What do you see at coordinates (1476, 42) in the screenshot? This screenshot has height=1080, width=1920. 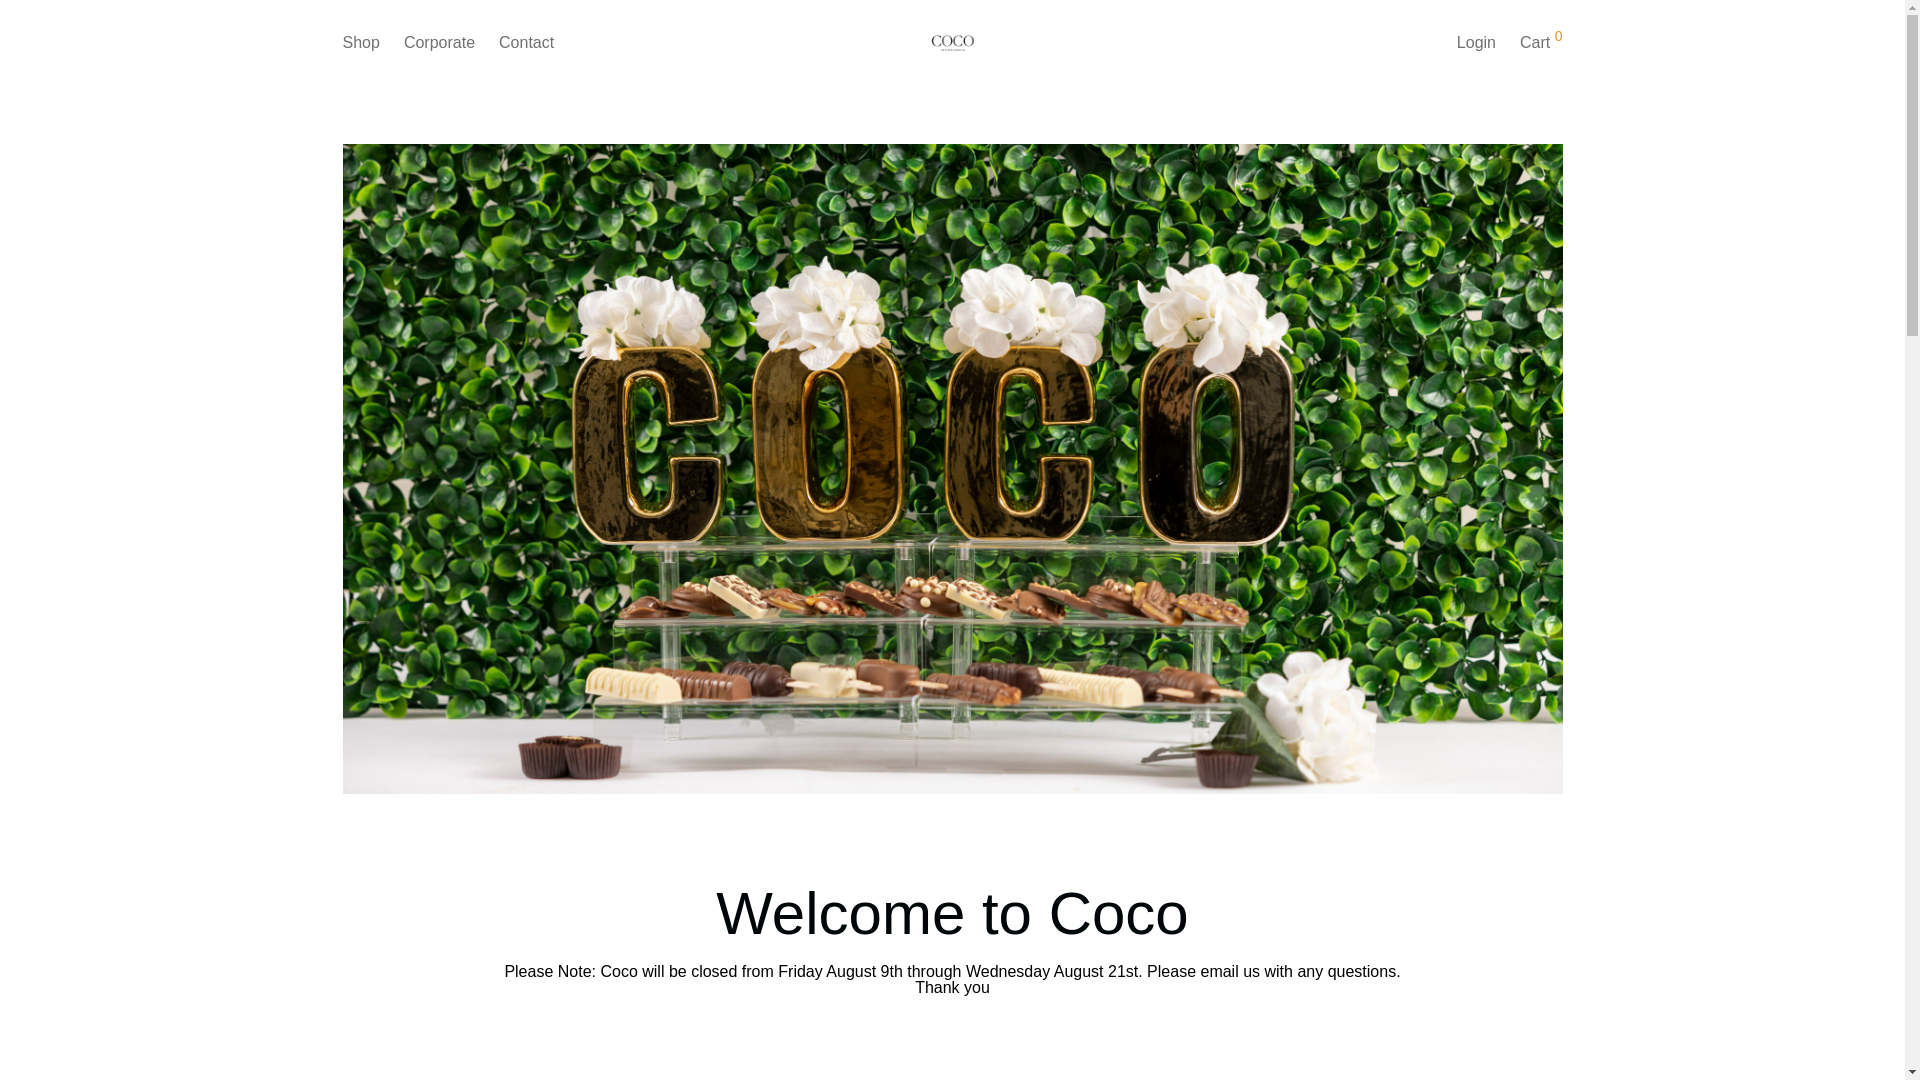 I see `Login` at bounding box center [1476, 42].